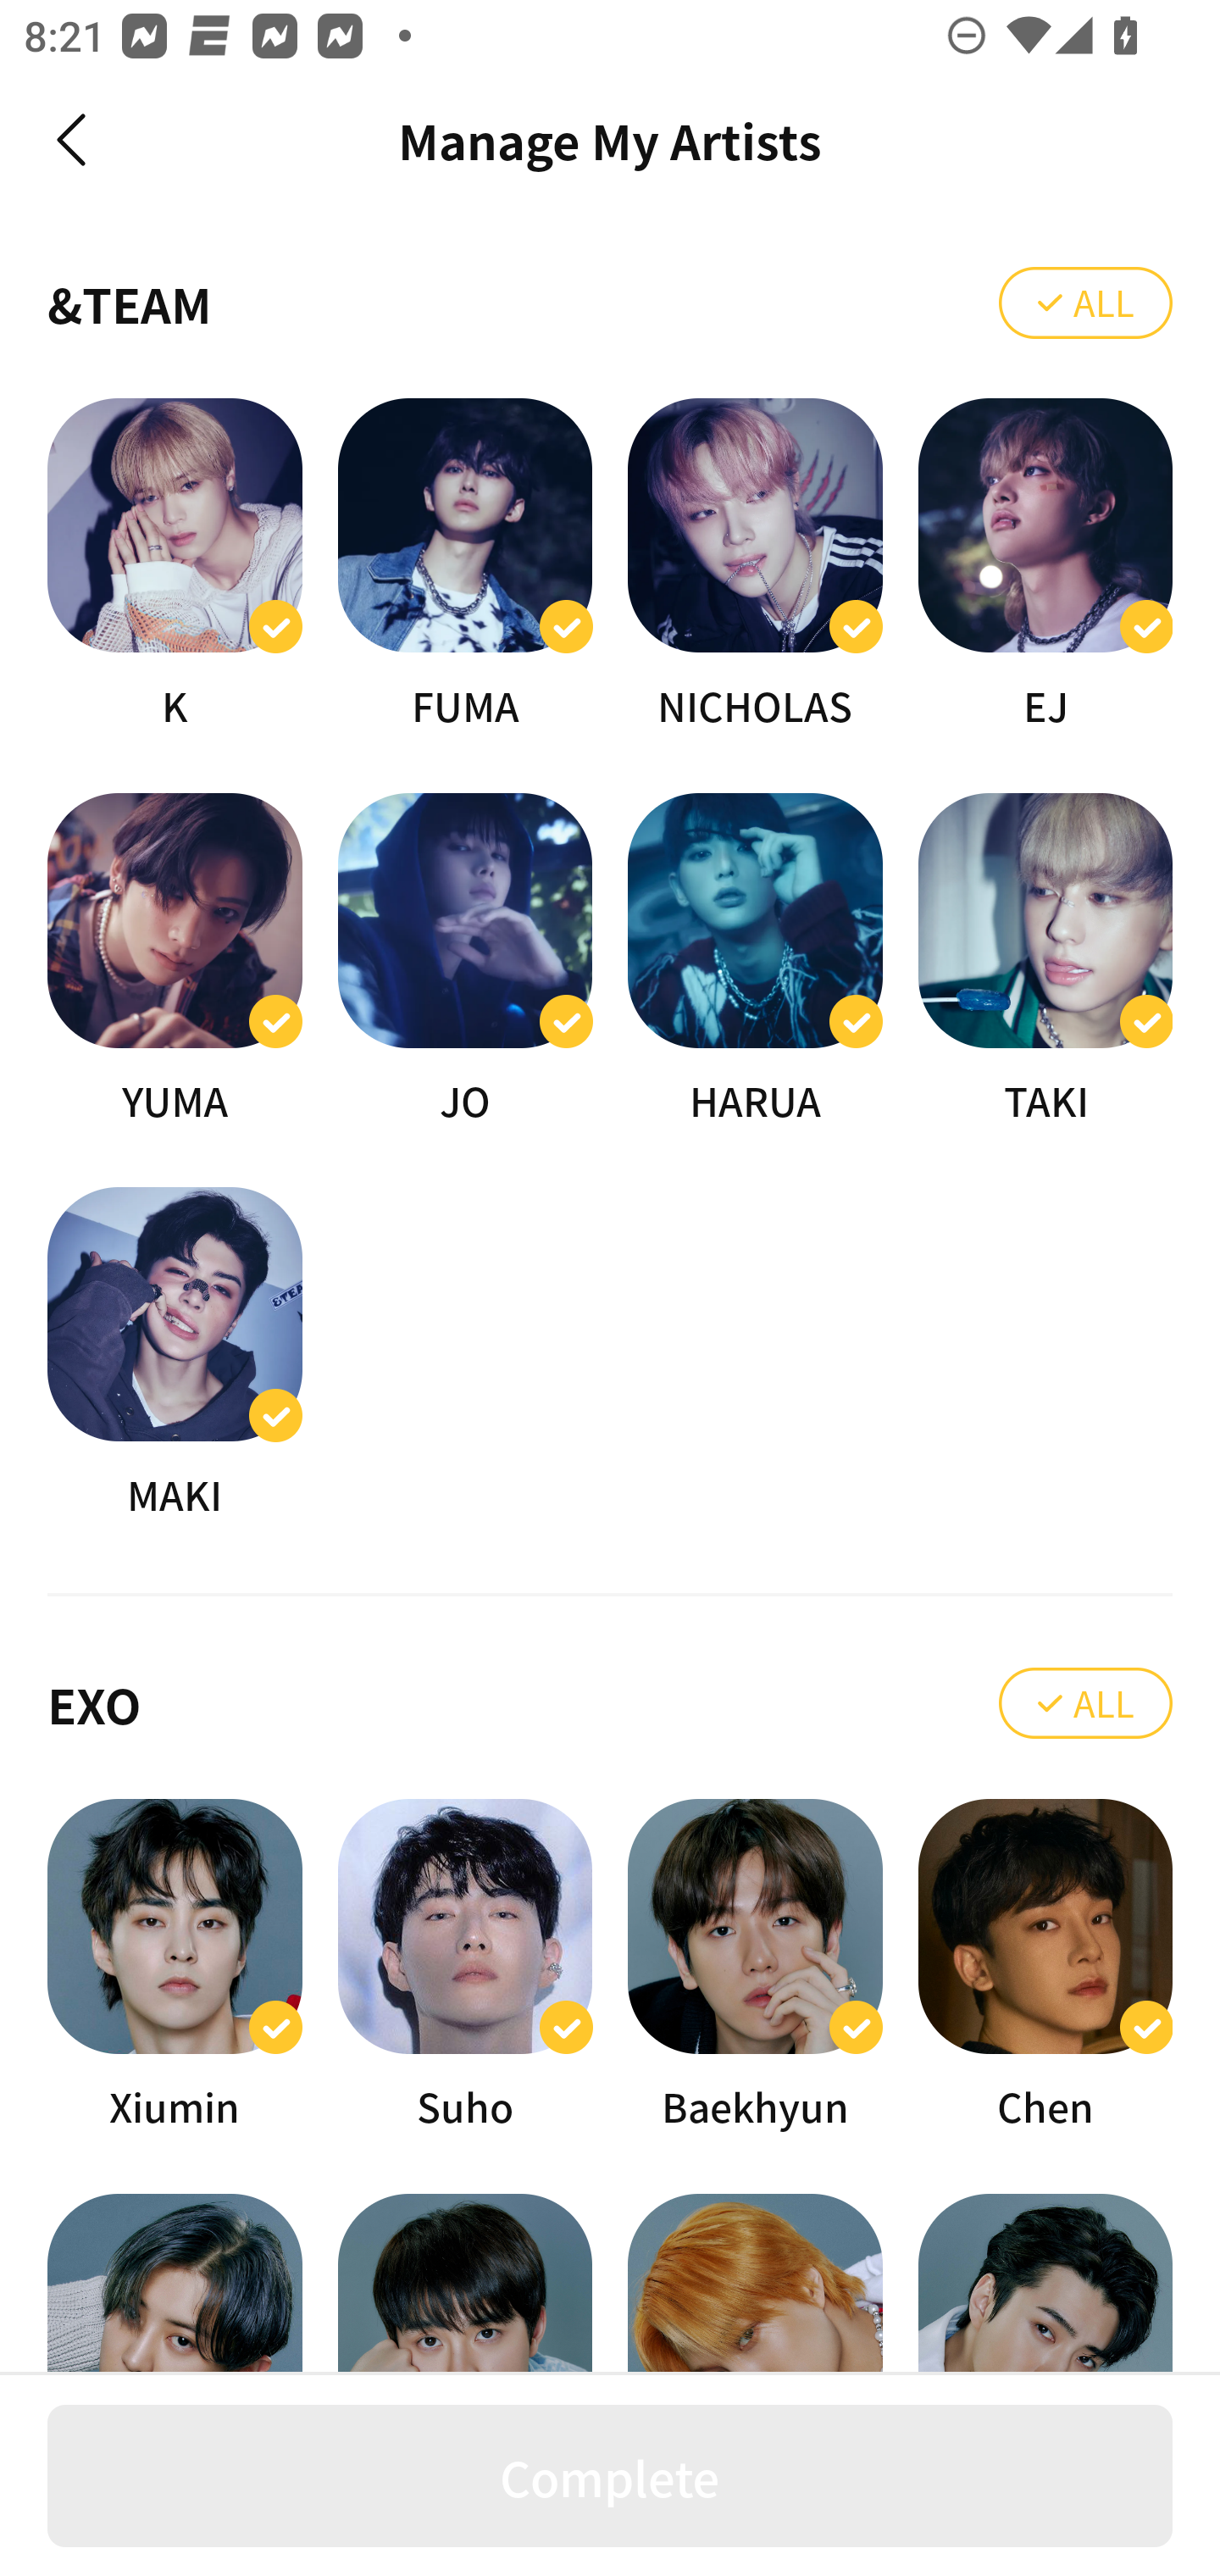 The width and height of the screenshot is (1220, 2576). I want to click on TAKI, so click(1045, 961).